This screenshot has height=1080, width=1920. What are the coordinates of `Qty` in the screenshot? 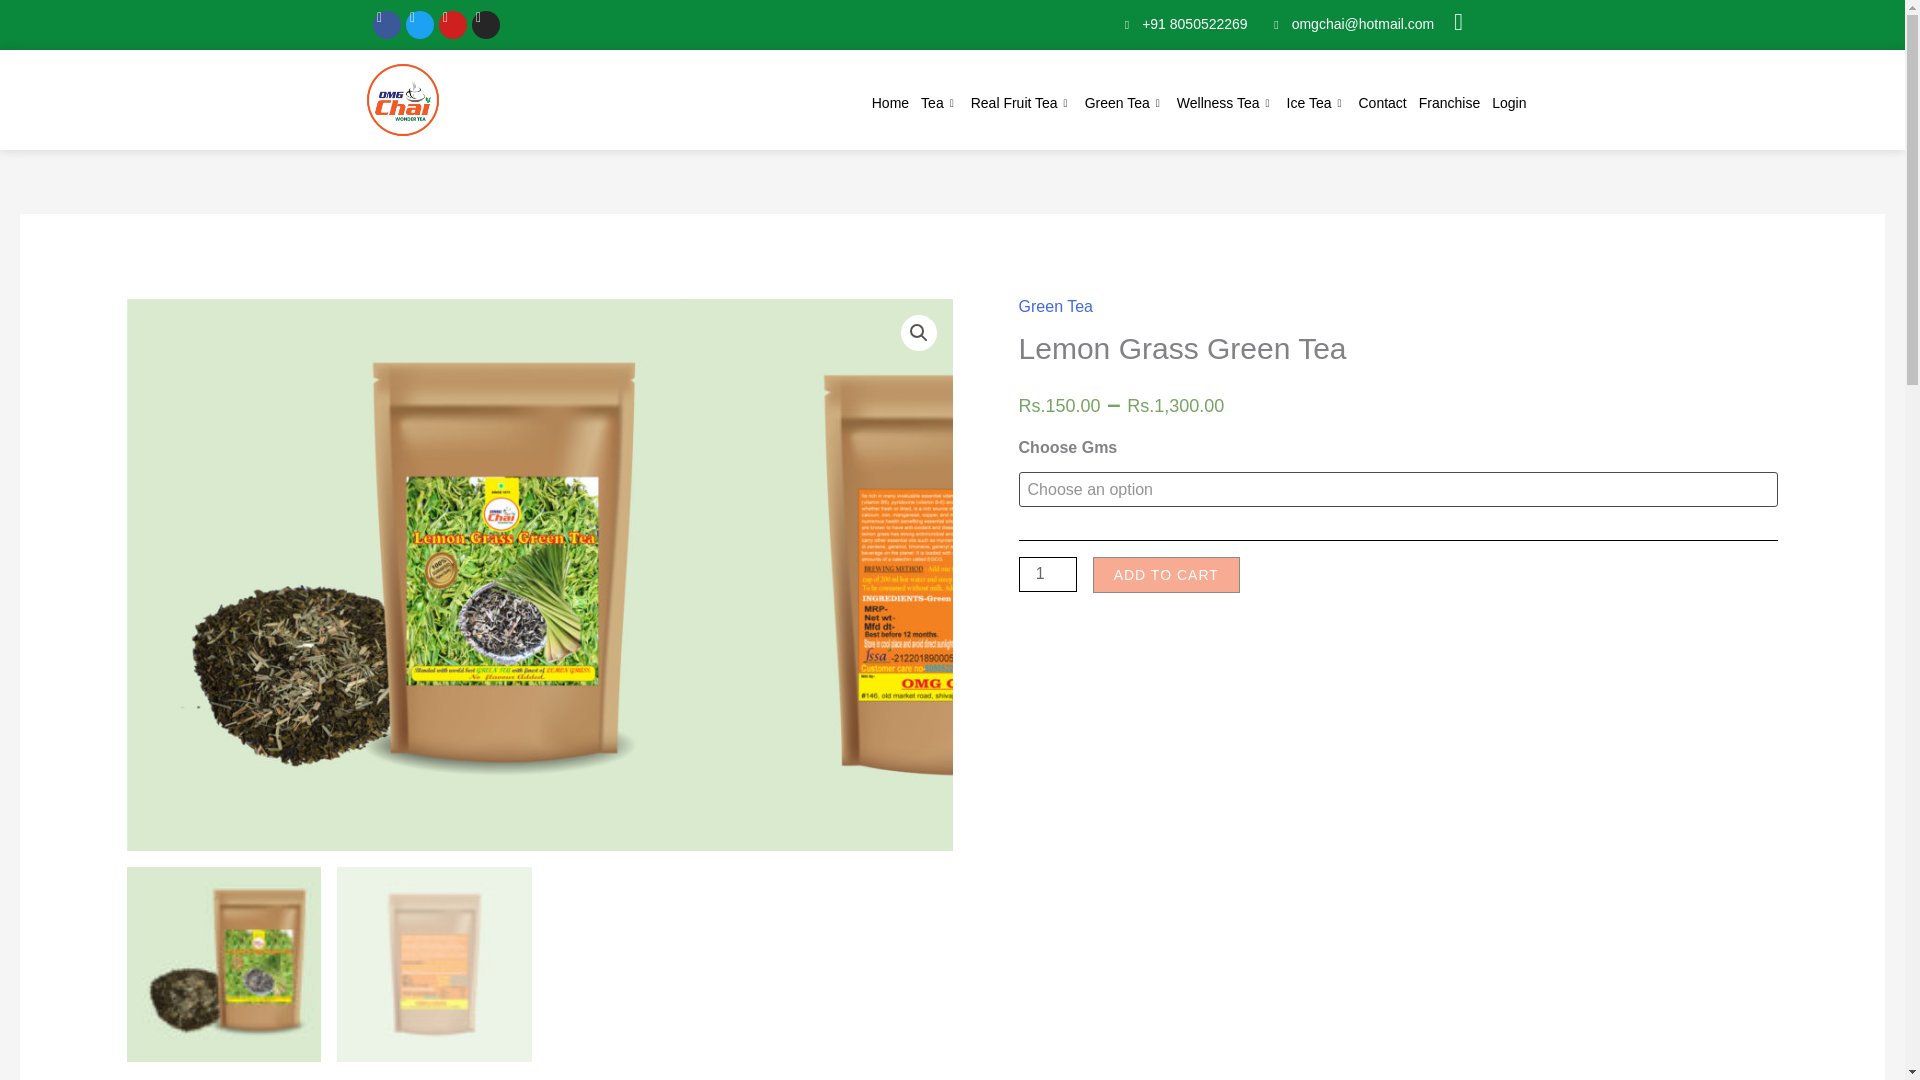 It's located at (1048, 574).